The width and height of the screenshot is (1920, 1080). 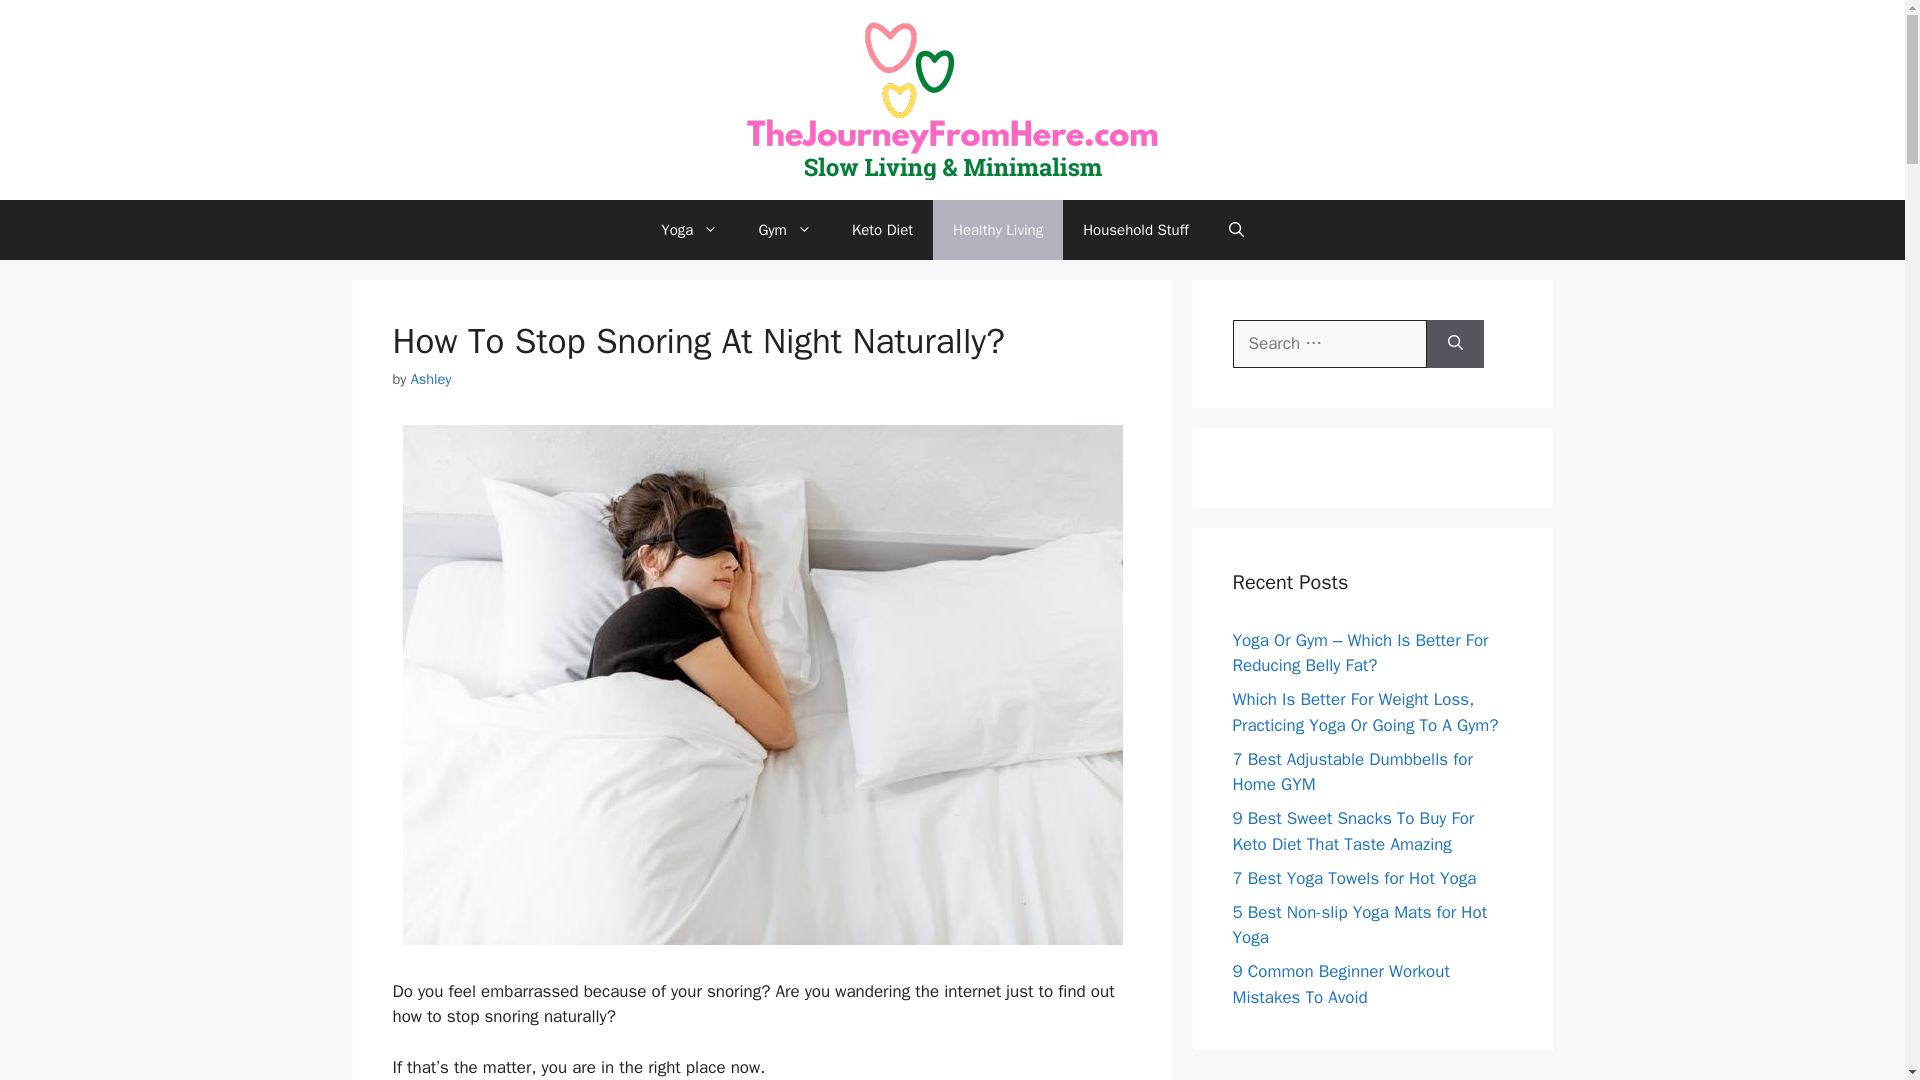 What do you see at coordinates (998, 230) in the screenshot?
I see `Healthy Living` at bounding box center [998, 230].